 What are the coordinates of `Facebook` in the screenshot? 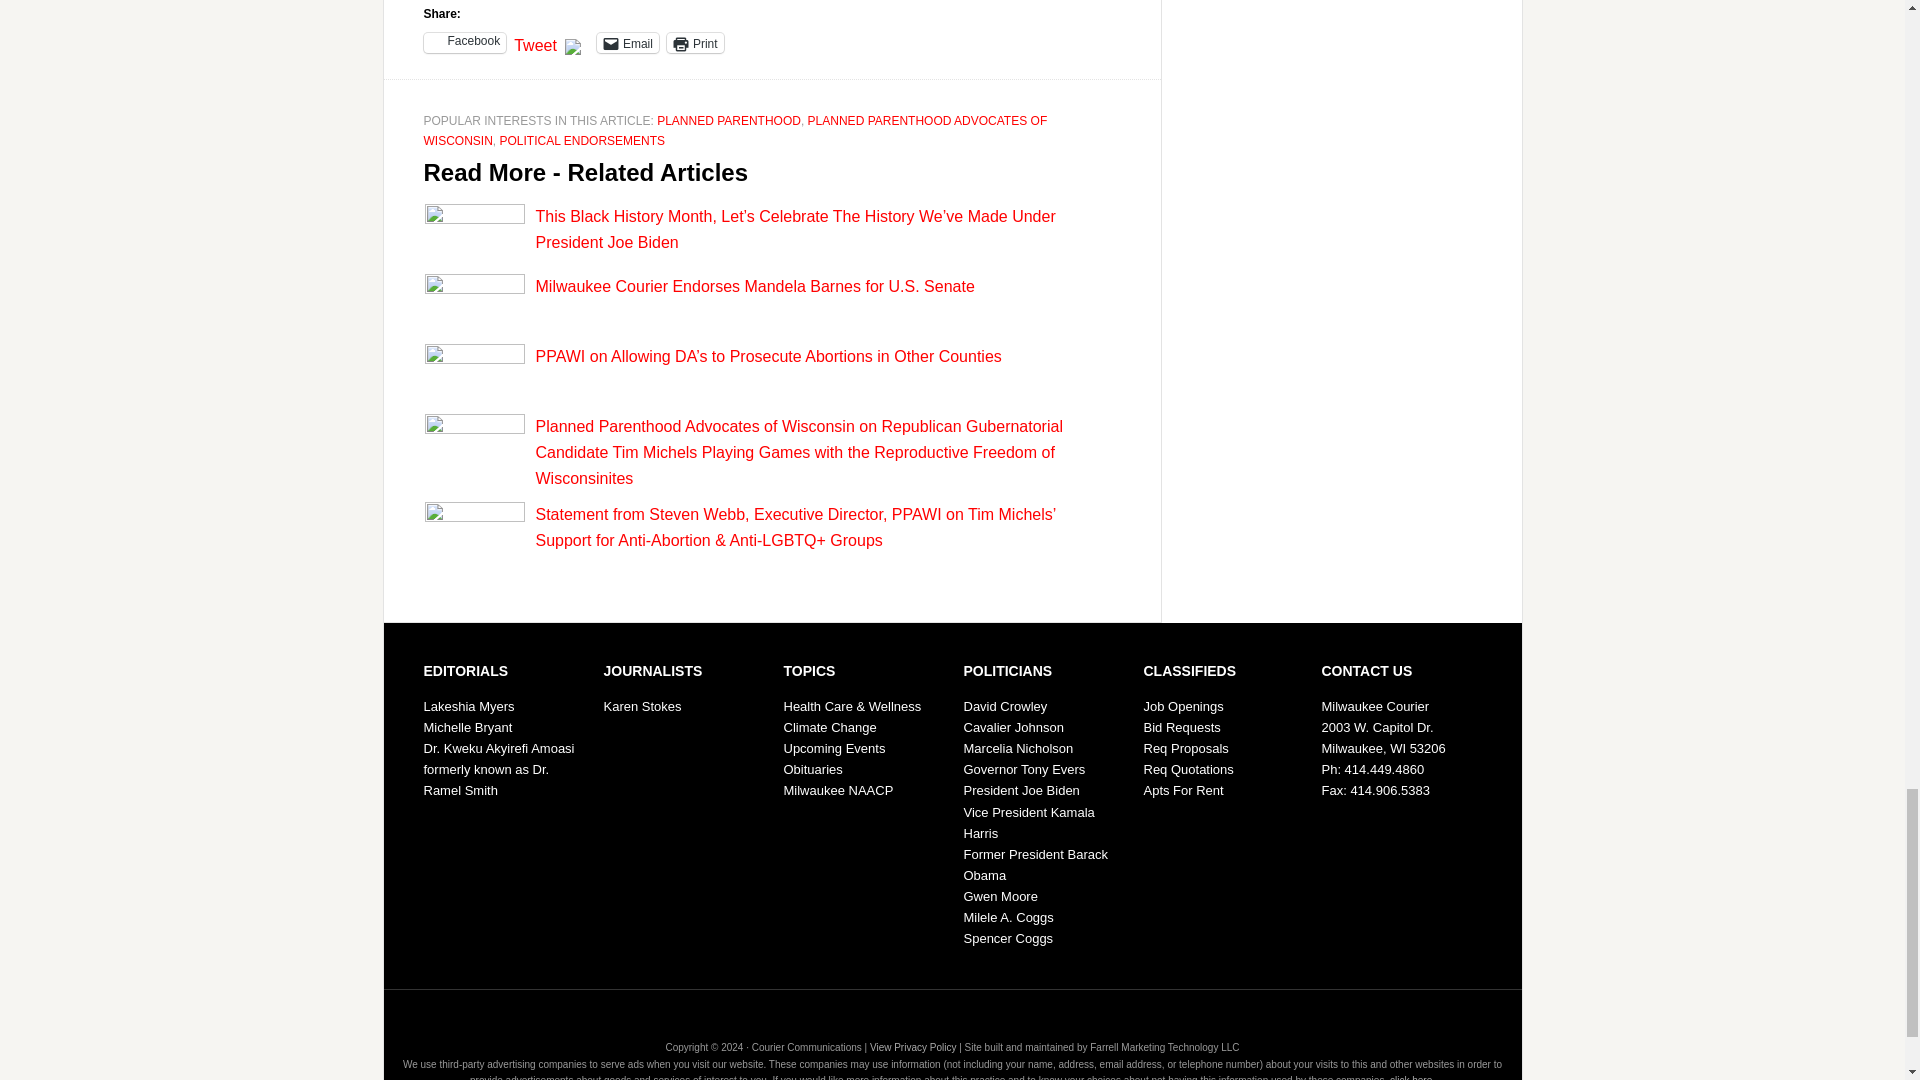 It's located at (465, 42).